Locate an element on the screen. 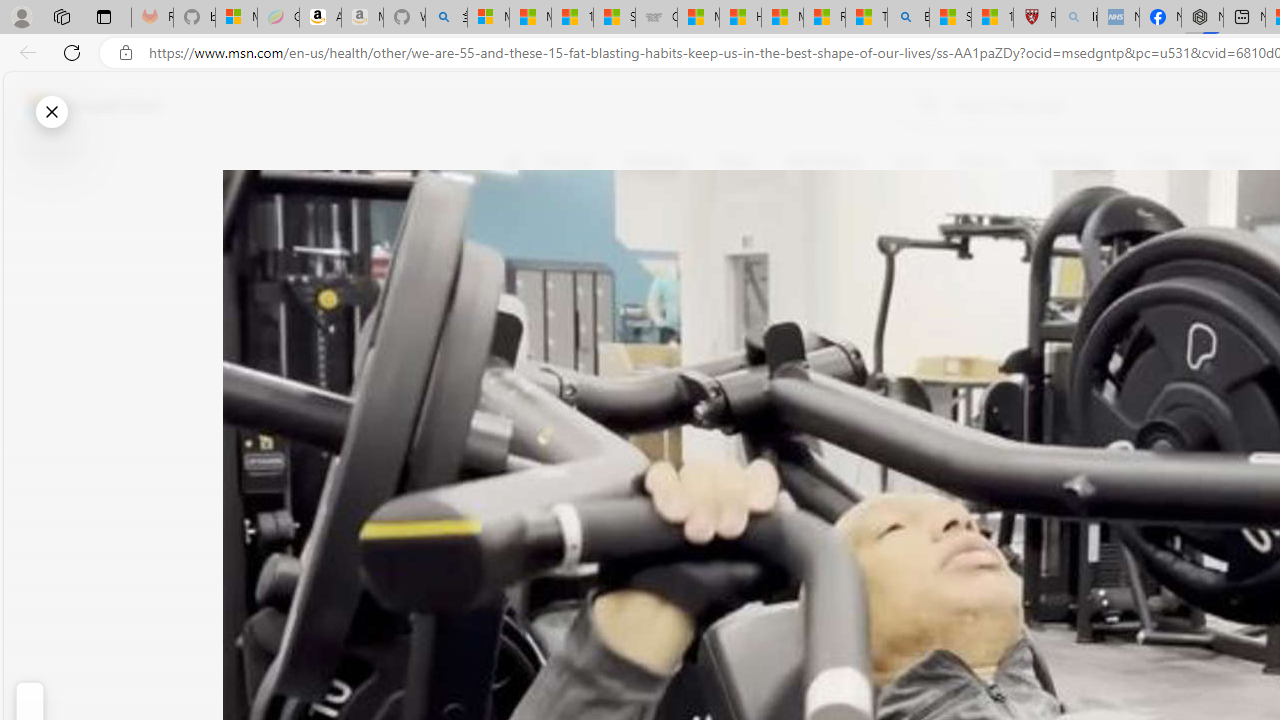 The width and height of the screenshot is (1280, 720). Politics is located at coordinates (1228, 162).